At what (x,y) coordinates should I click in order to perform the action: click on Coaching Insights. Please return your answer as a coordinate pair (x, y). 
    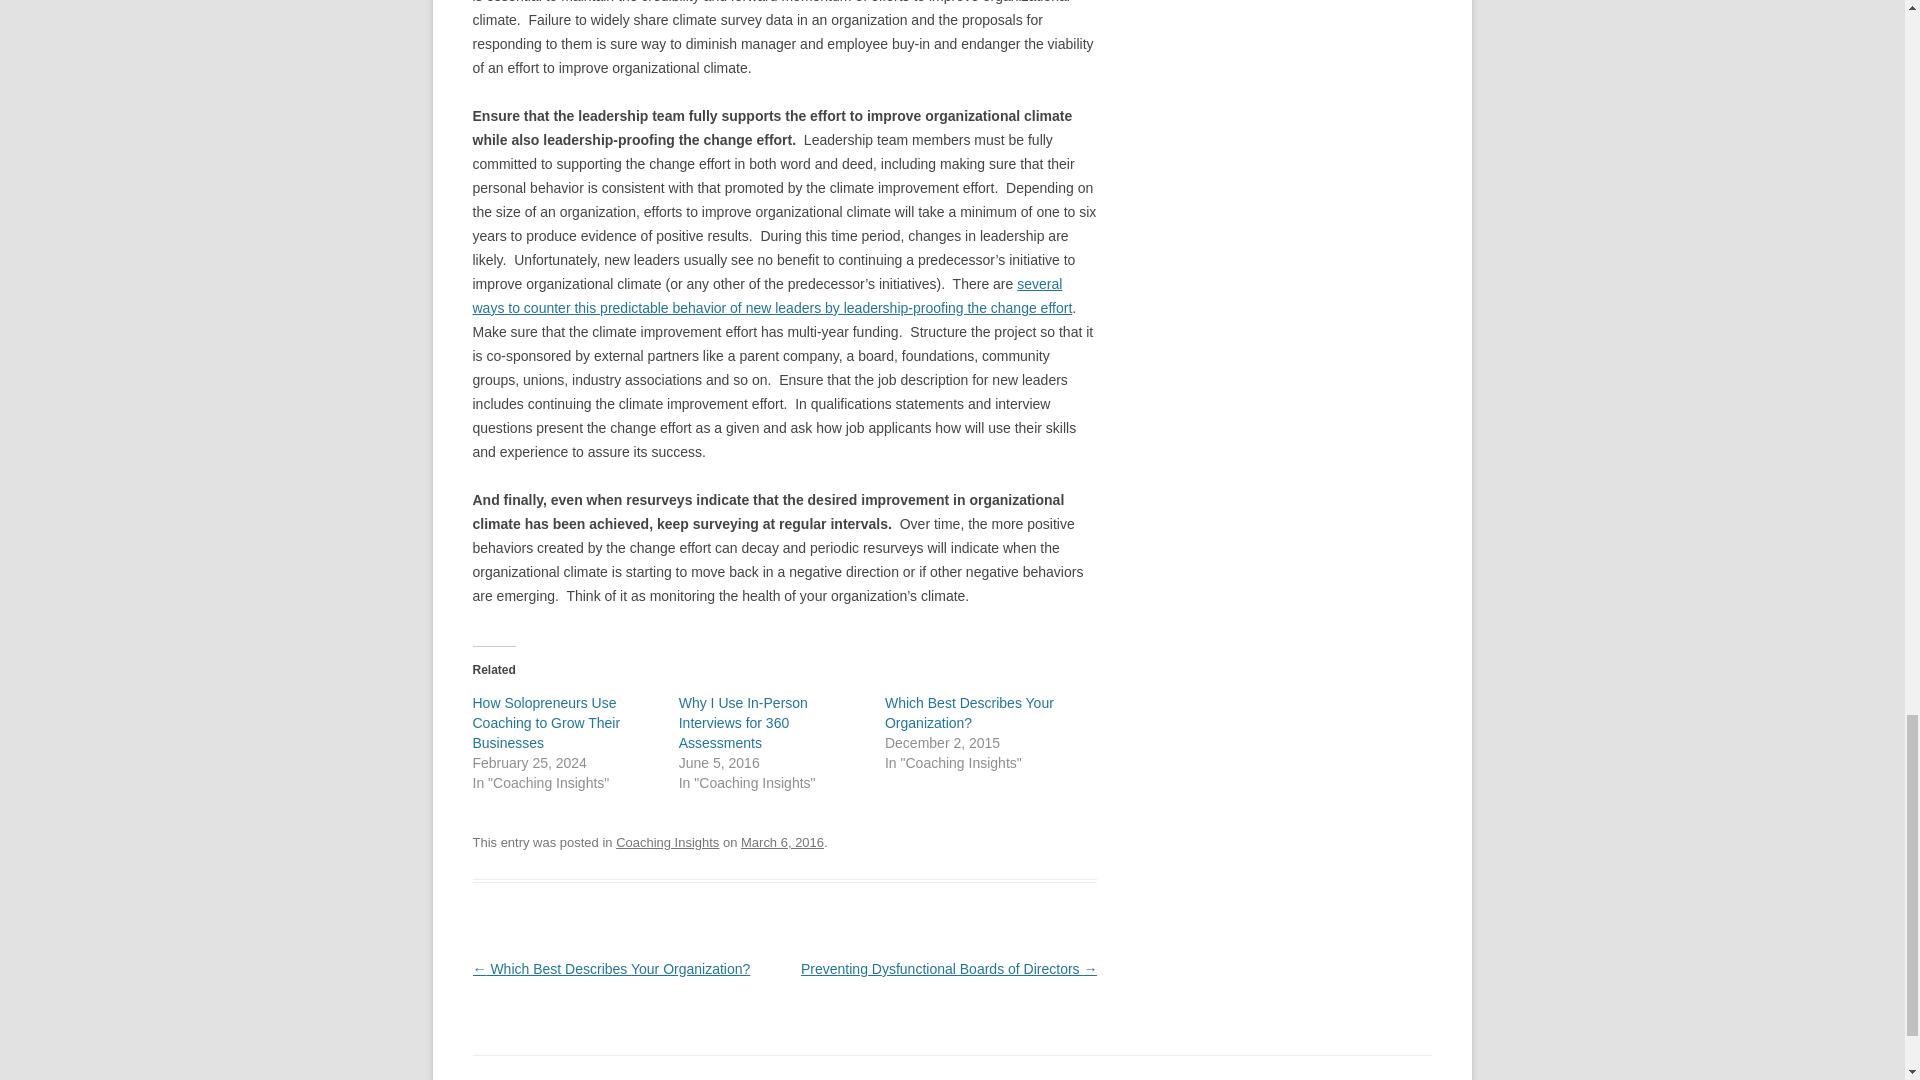
    Looking at the image, I should click on (667, 842).